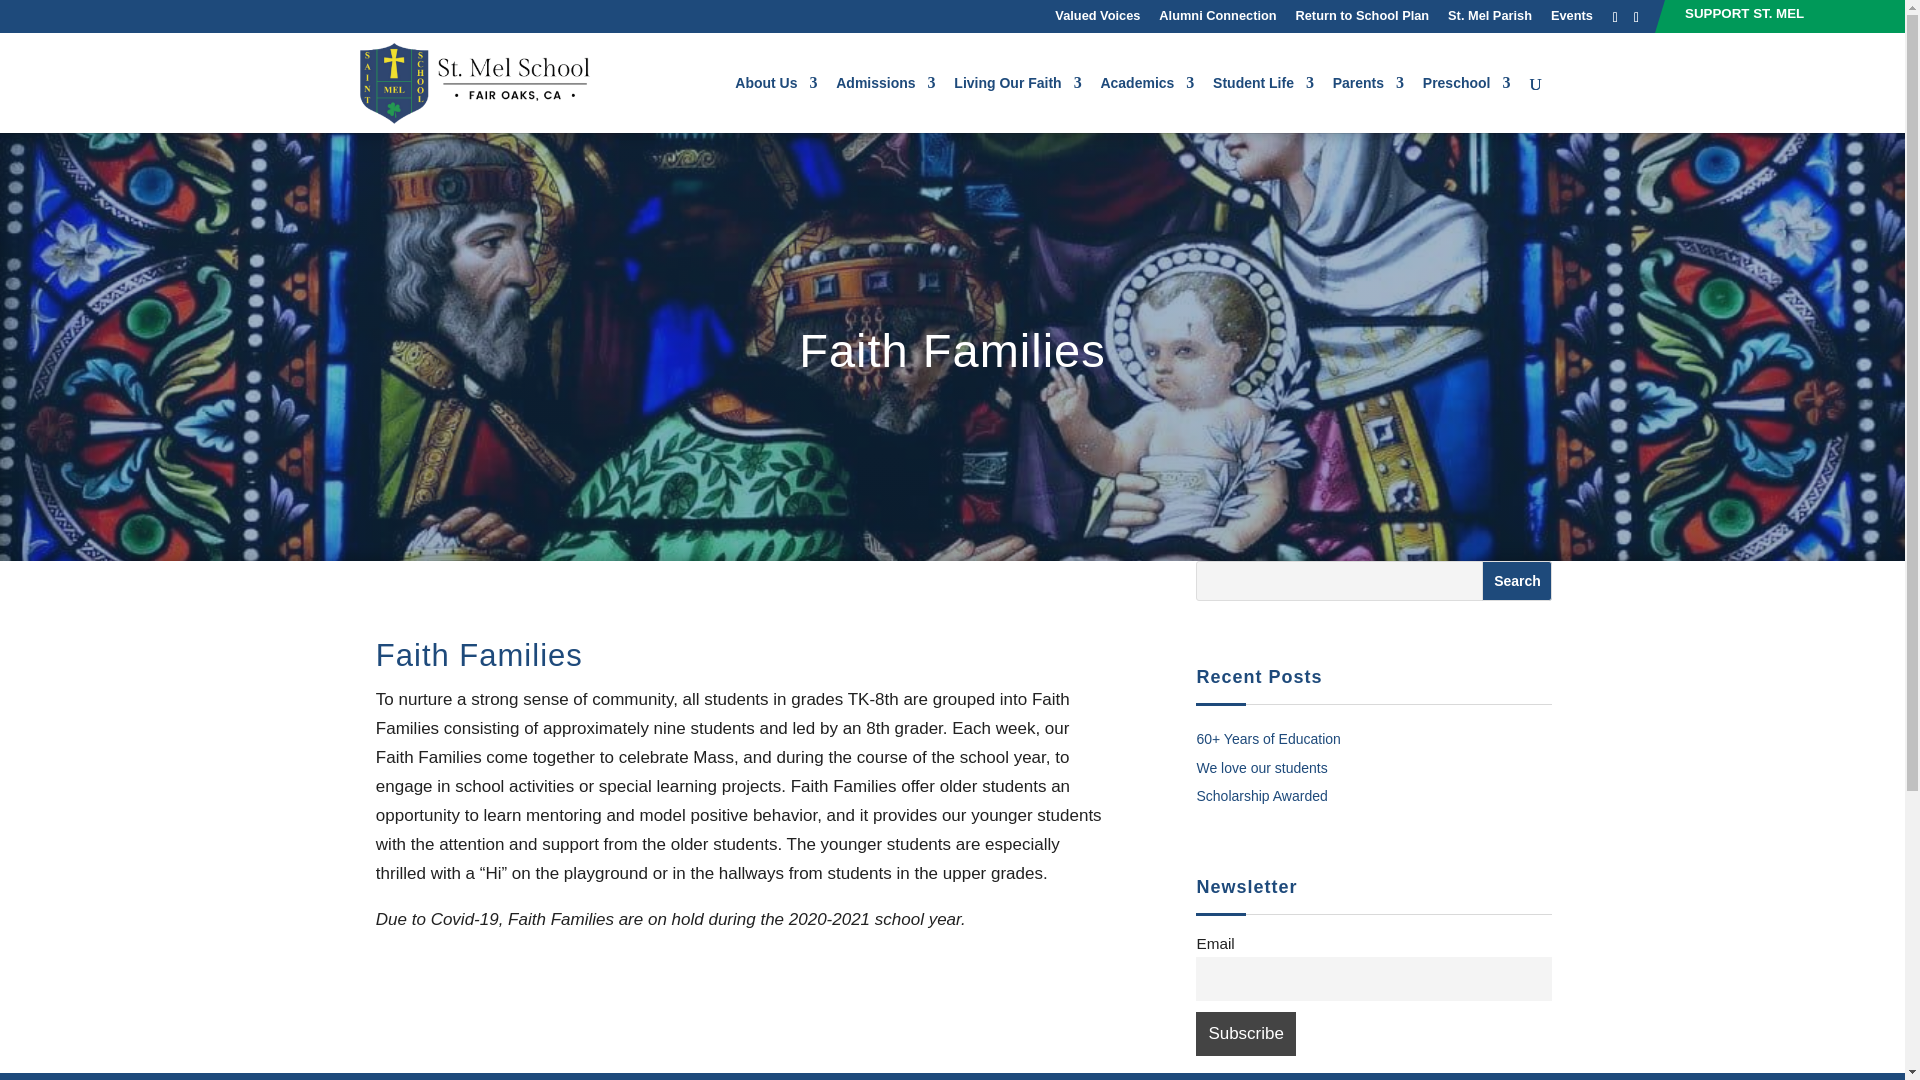  I want to click on Student Life, so click(1263, 104).